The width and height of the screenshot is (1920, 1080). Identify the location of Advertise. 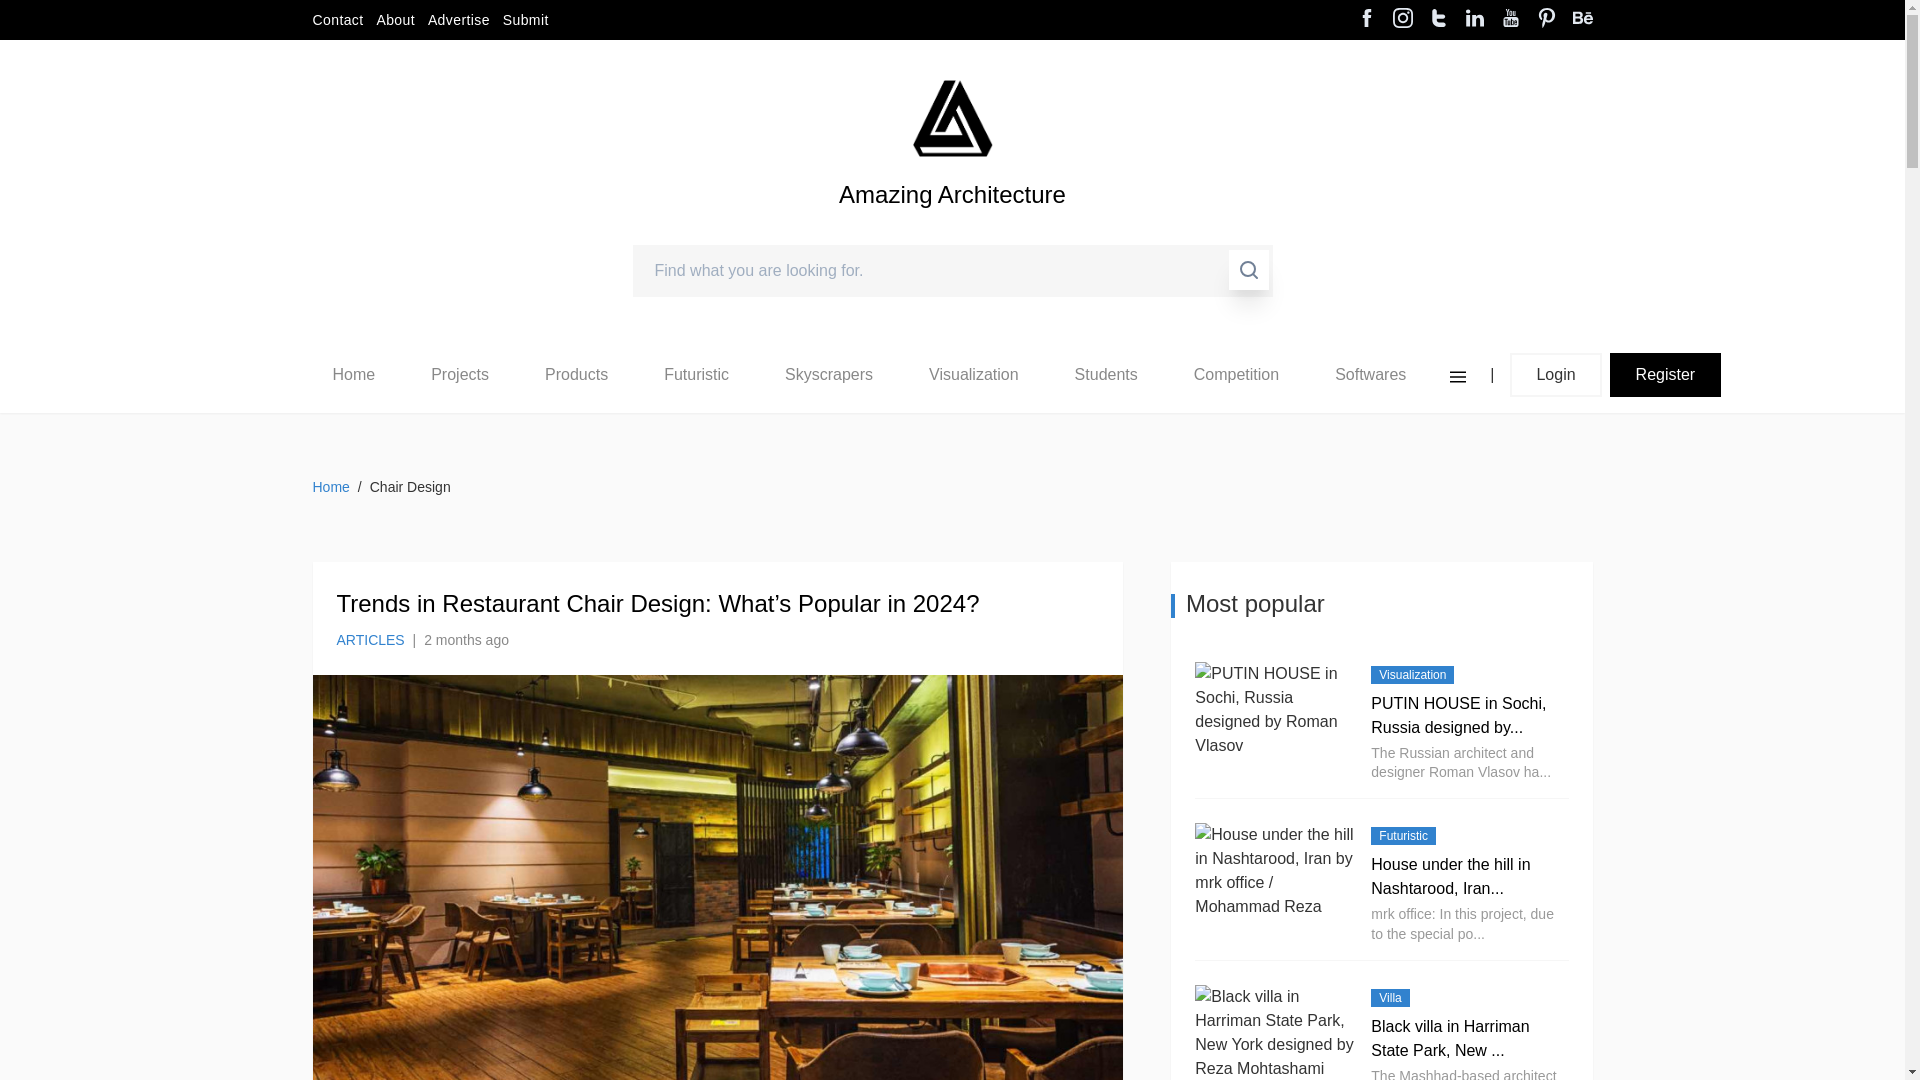
(458, 20).